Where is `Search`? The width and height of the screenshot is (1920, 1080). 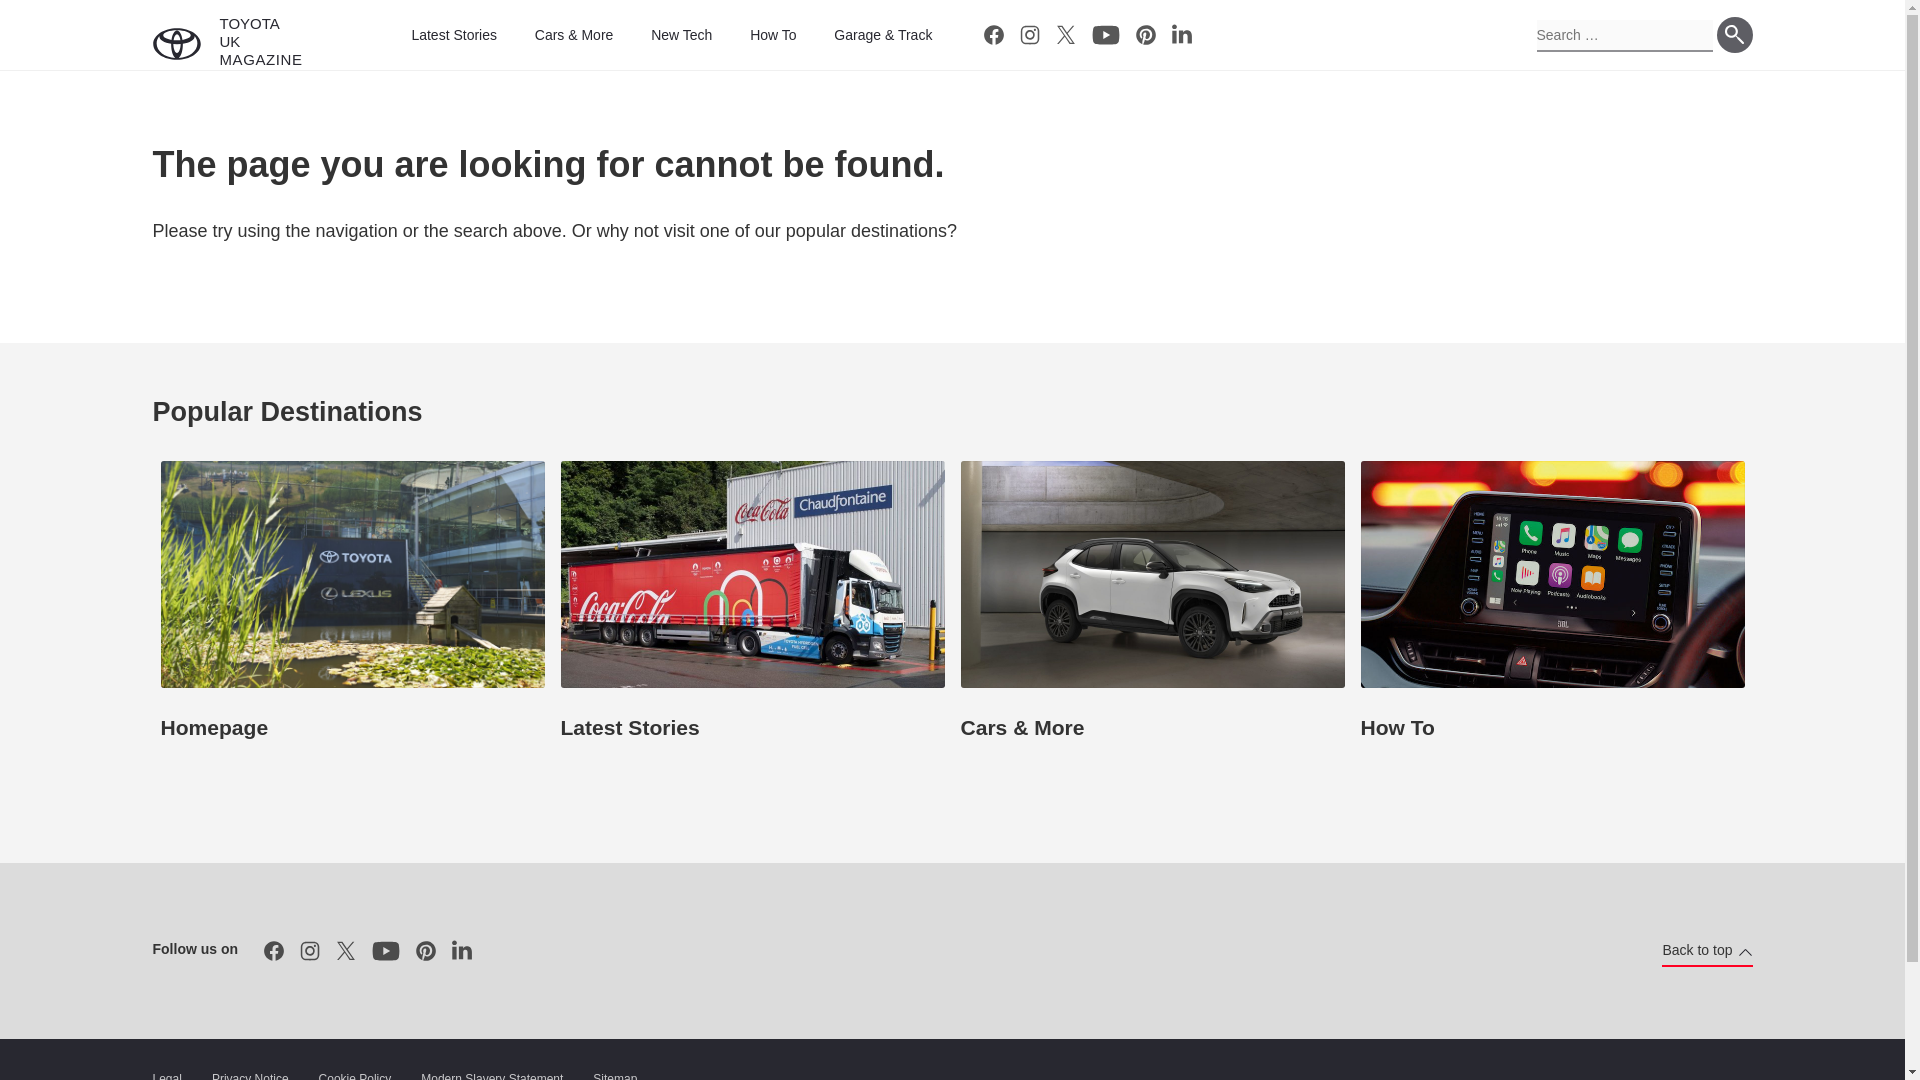
Search is located at coordinates (1734, 34).